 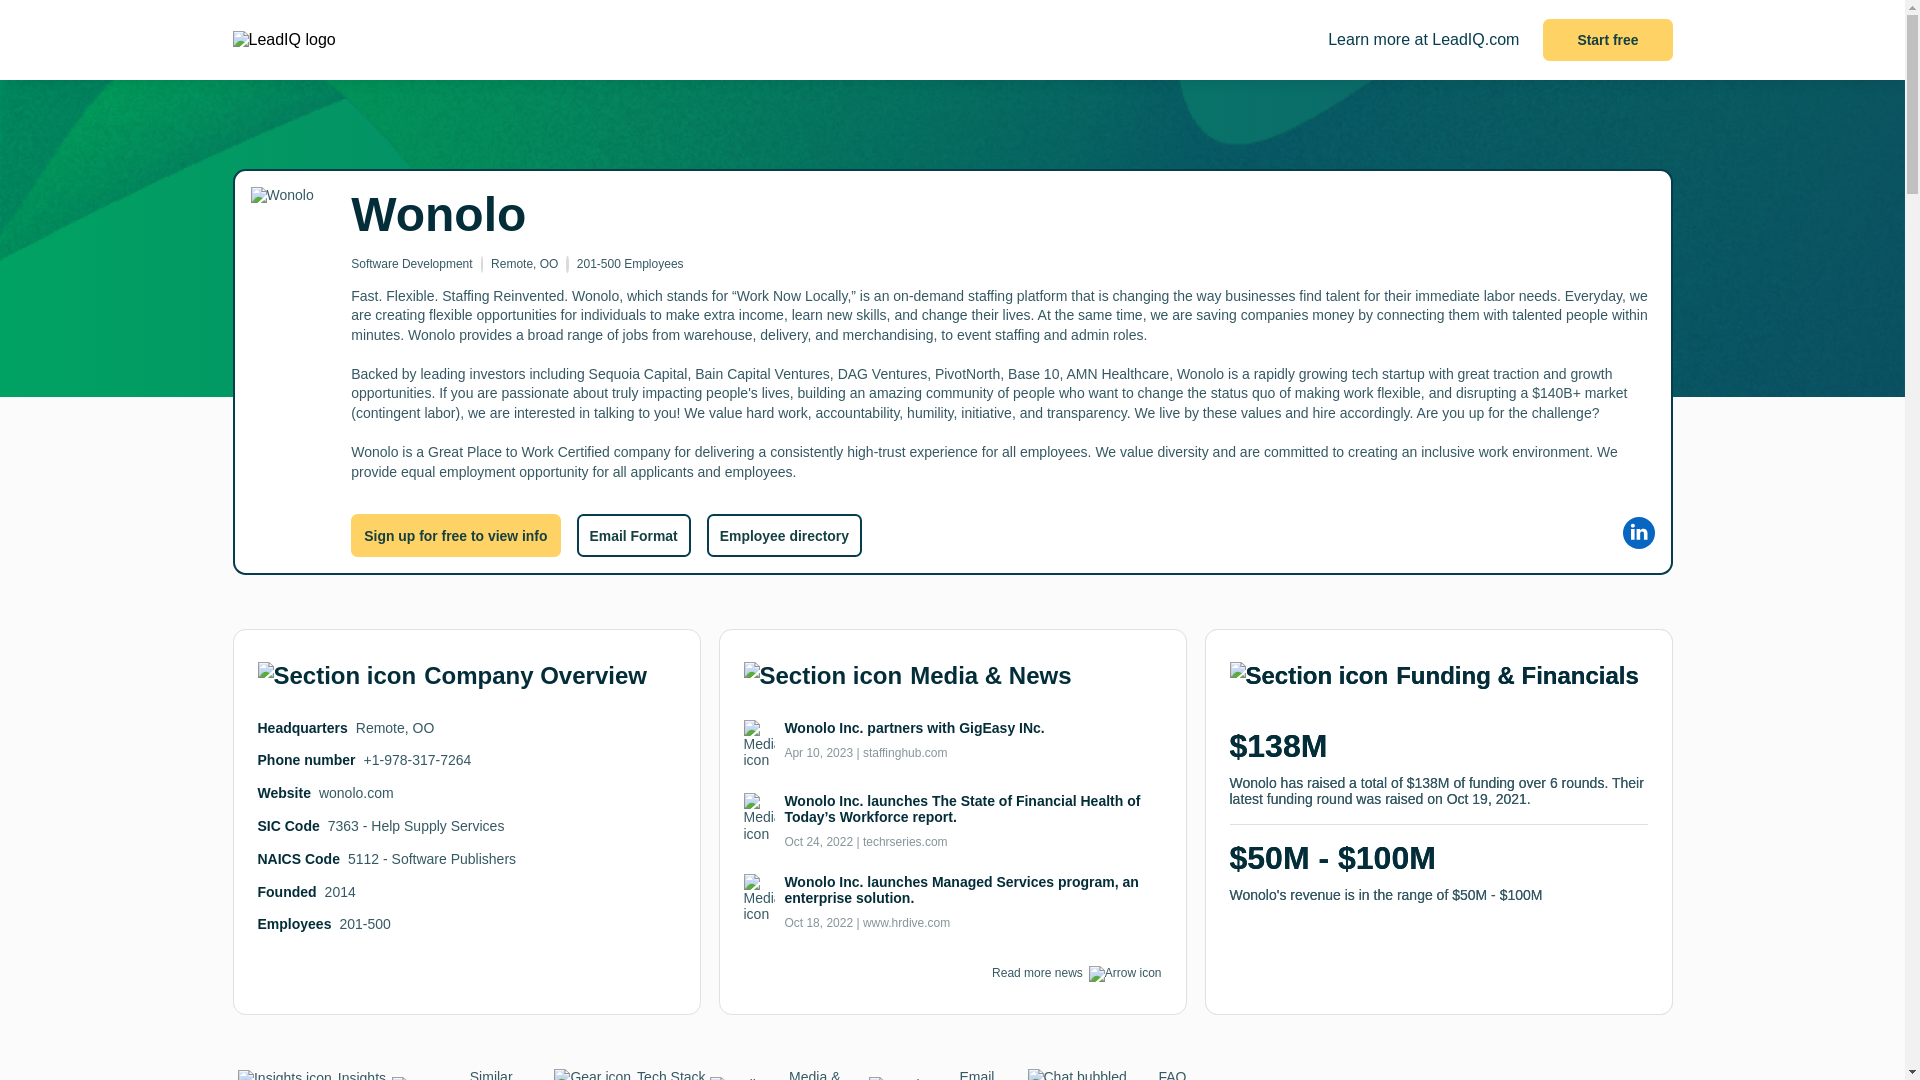 What do you see at coordinates (947, 1074) in the screenshot?
I see `Email Format` at bounding box center [947, 1074].